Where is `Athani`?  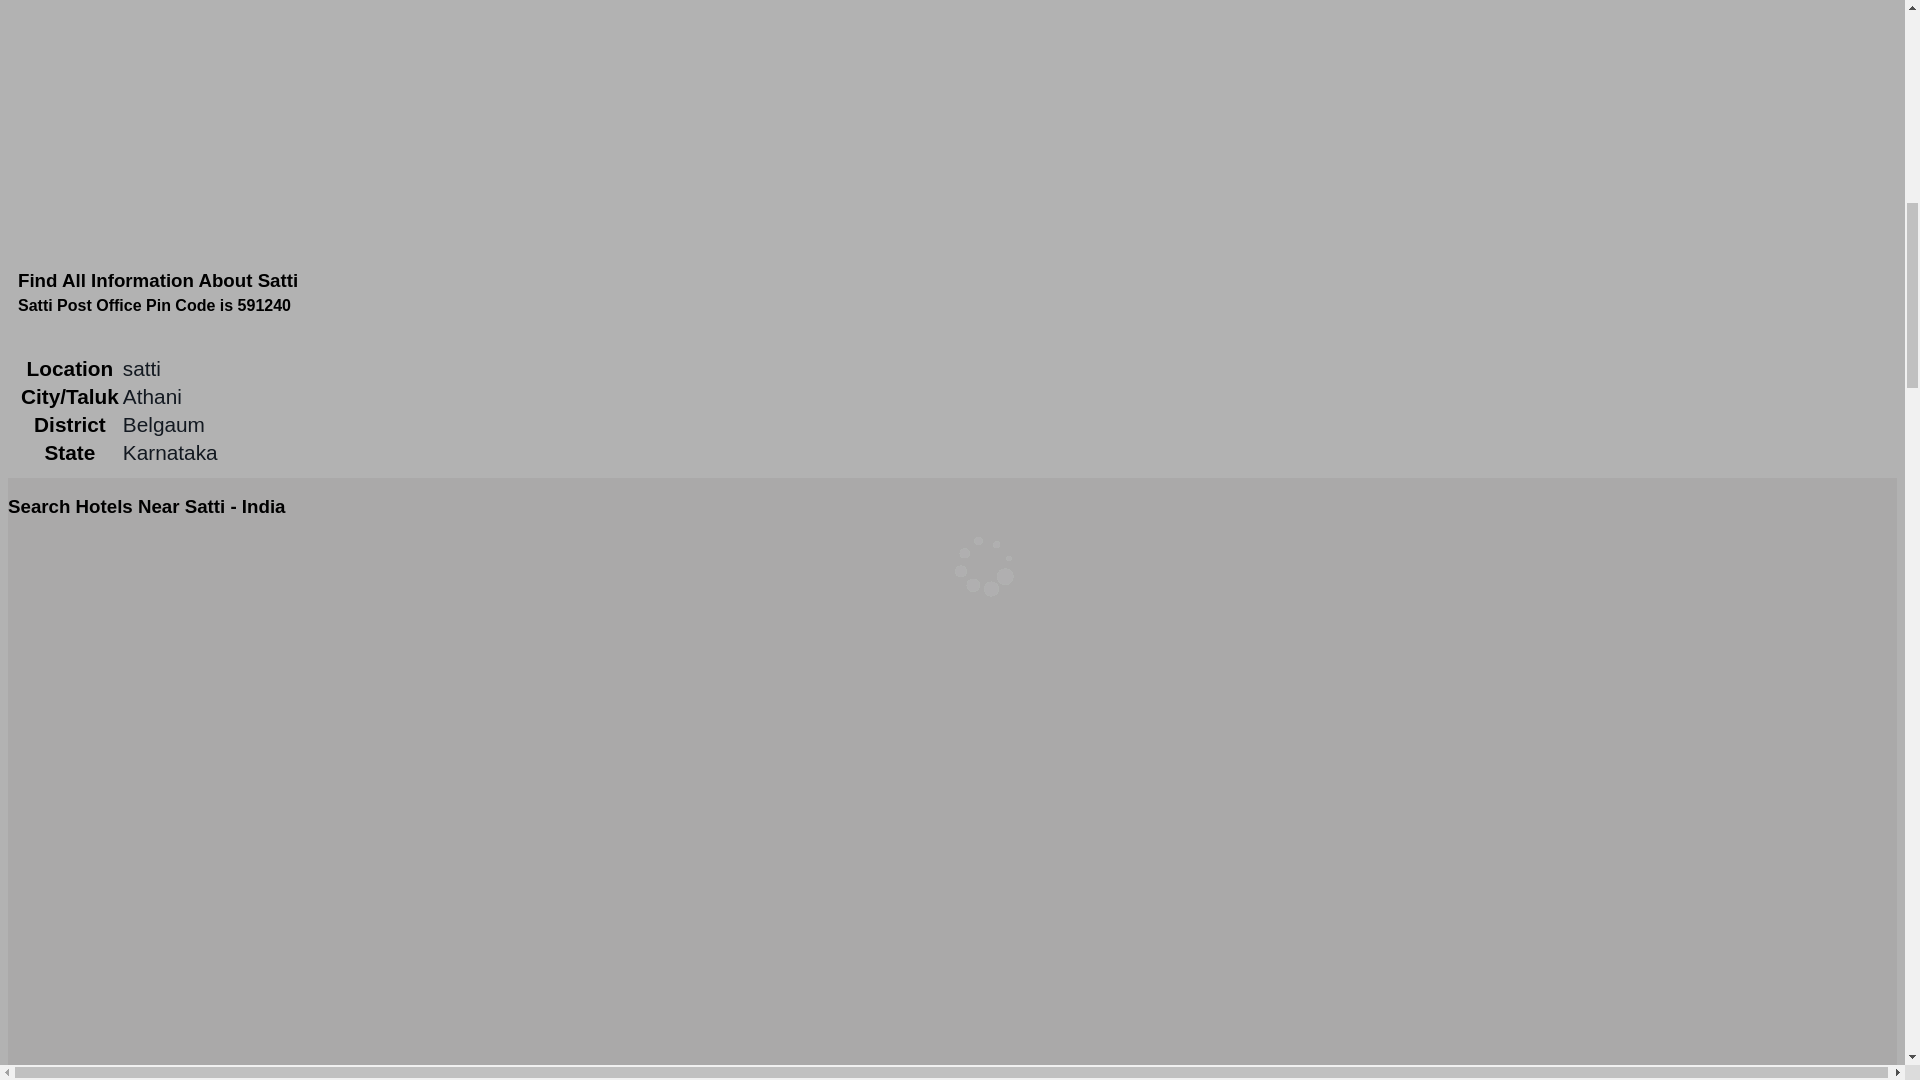
Athani is located at coordinates (152, 396).